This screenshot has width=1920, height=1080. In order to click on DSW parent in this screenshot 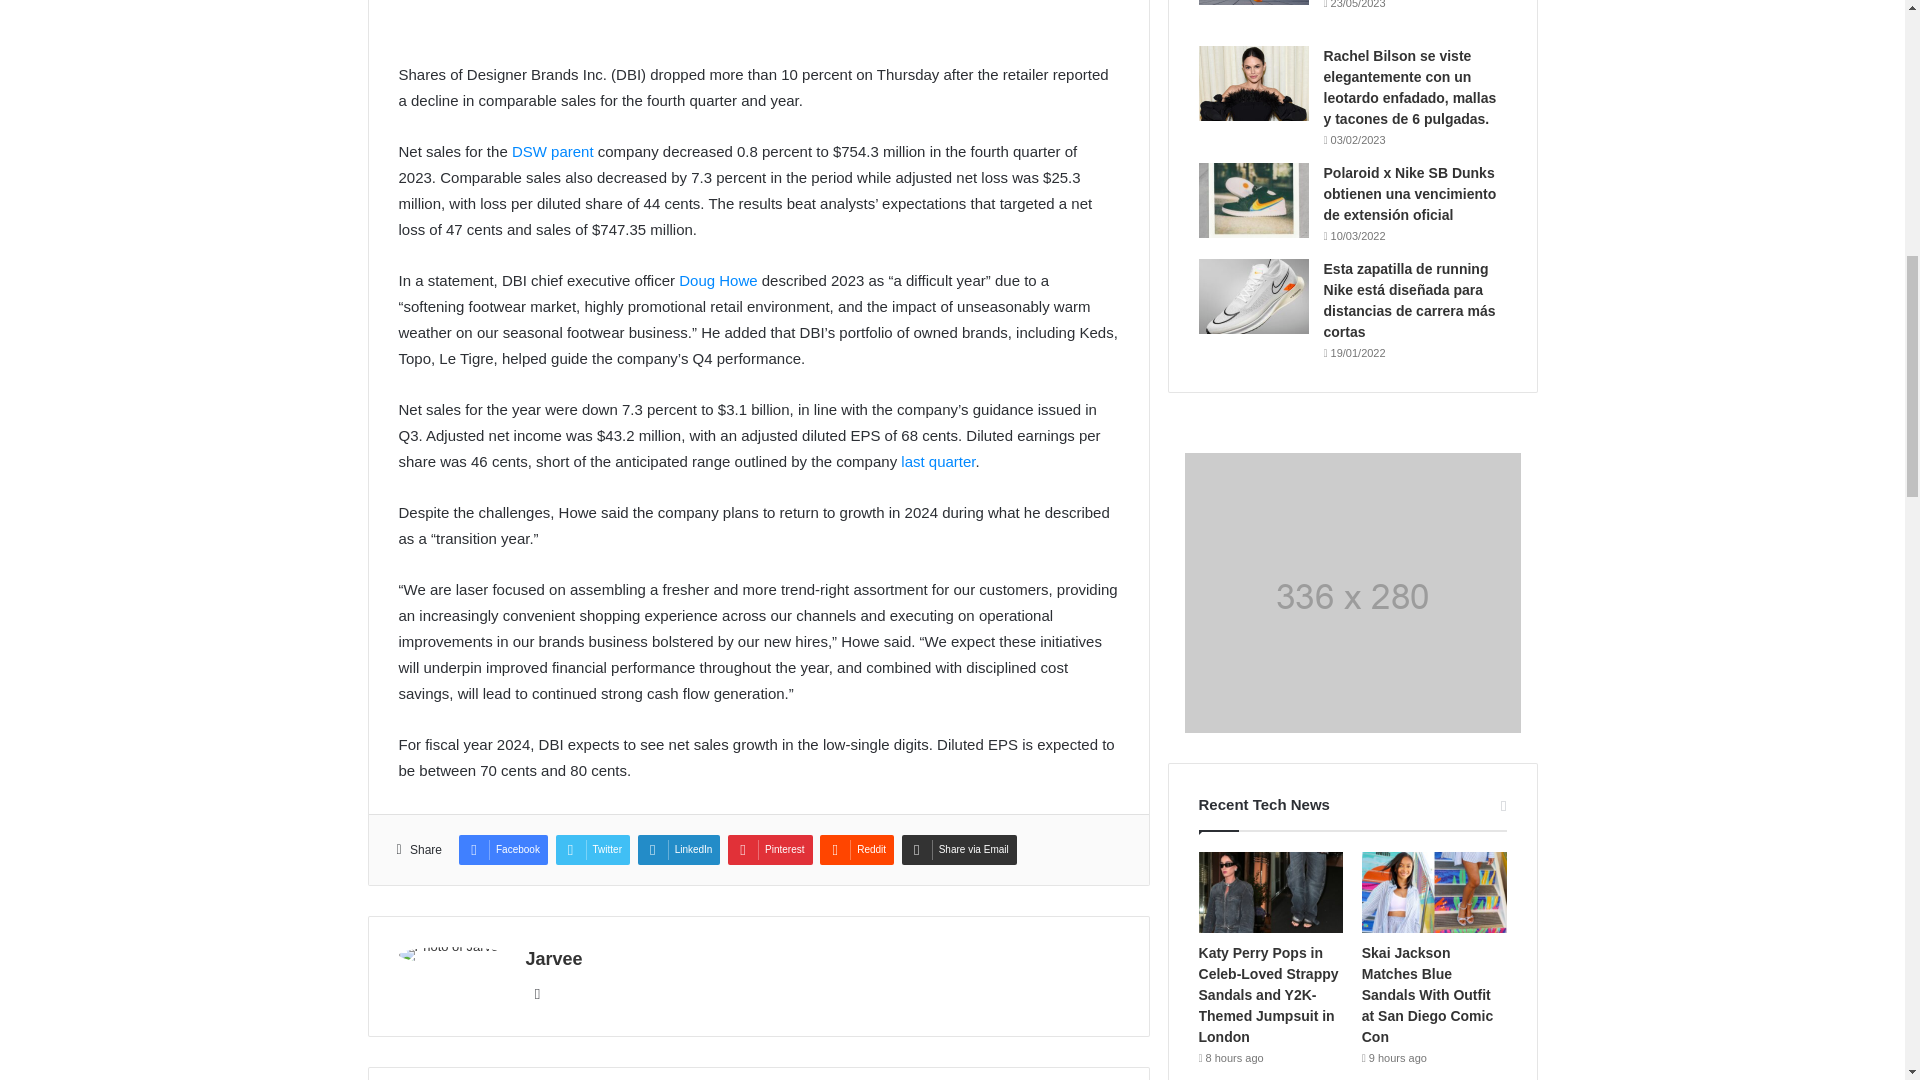, I will do `click(552, 150)`.